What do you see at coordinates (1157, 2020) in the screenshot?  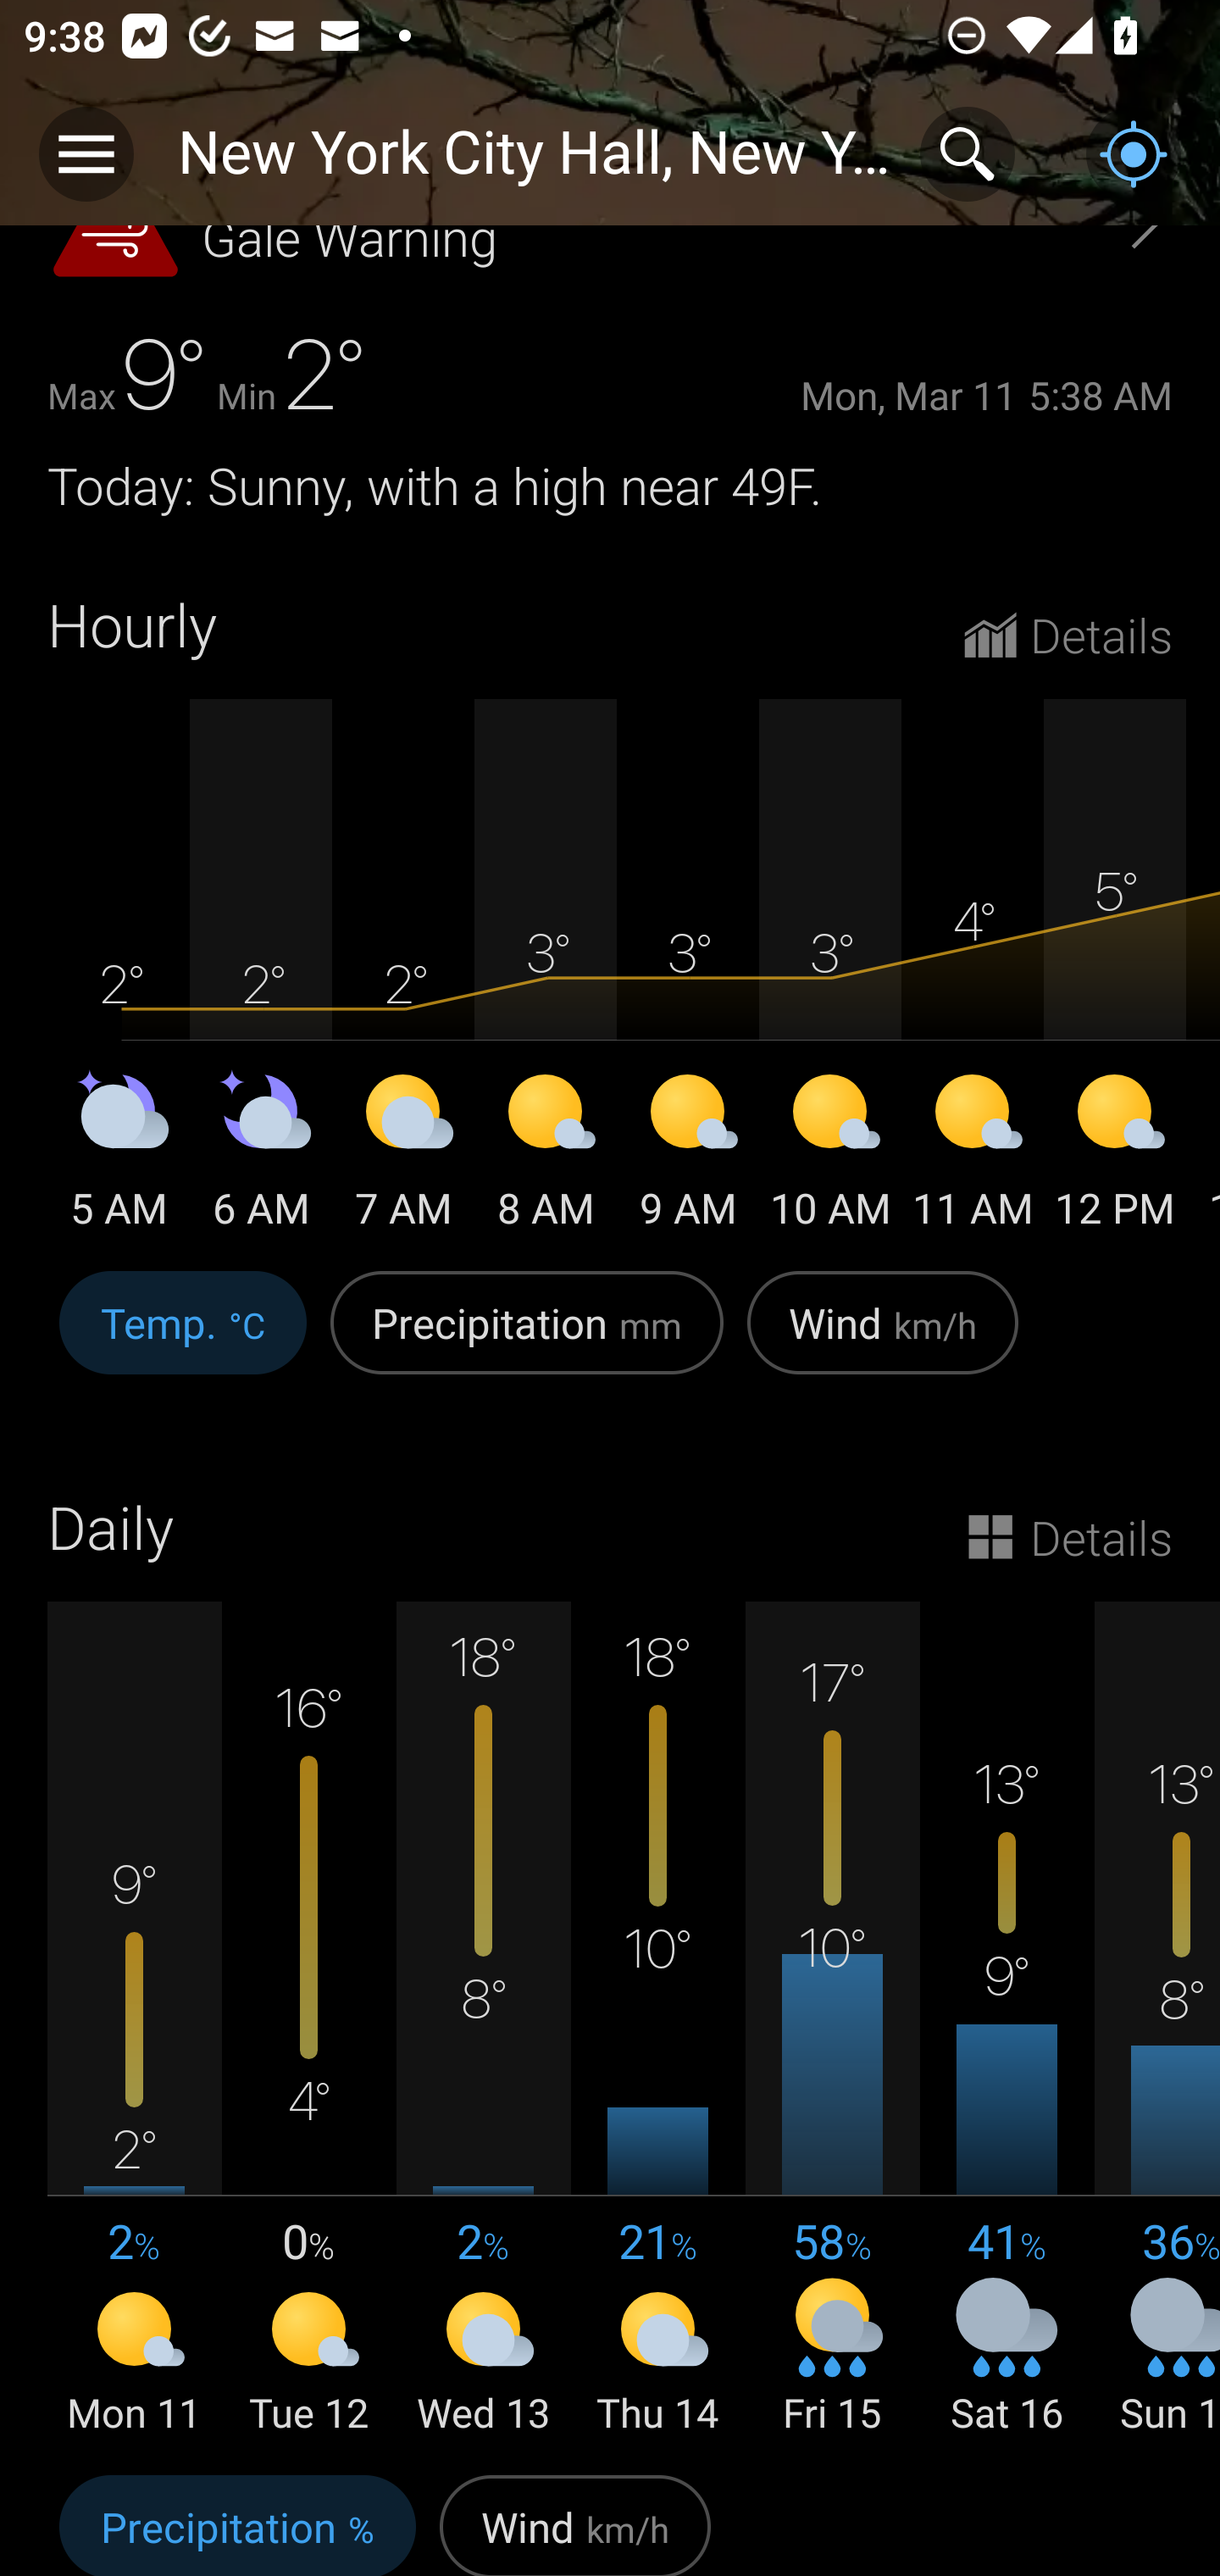 I see `13° 8° 36 % Sun 17` at bounding box center [1157, 2020].